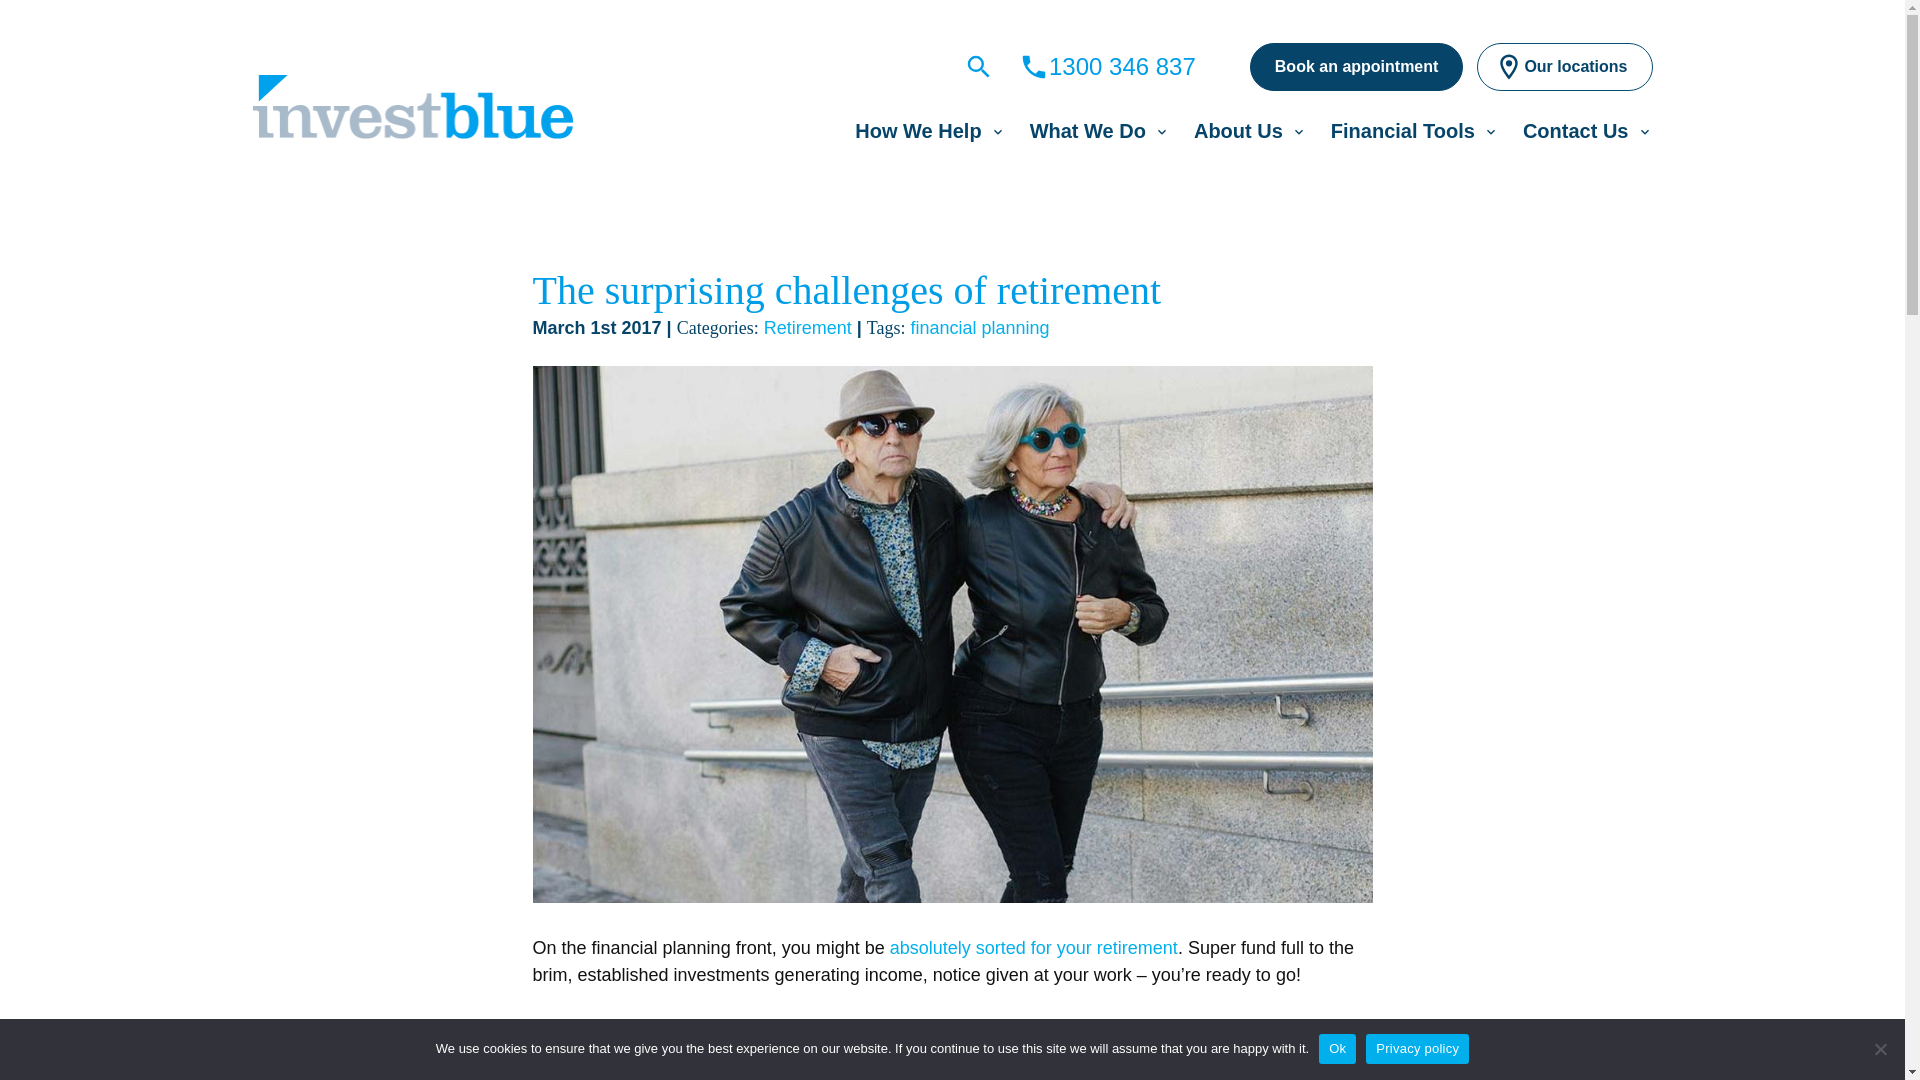  Describe the element at coordinates (1108, 66) in the screenshot. I see `1300 346 837` at that location.